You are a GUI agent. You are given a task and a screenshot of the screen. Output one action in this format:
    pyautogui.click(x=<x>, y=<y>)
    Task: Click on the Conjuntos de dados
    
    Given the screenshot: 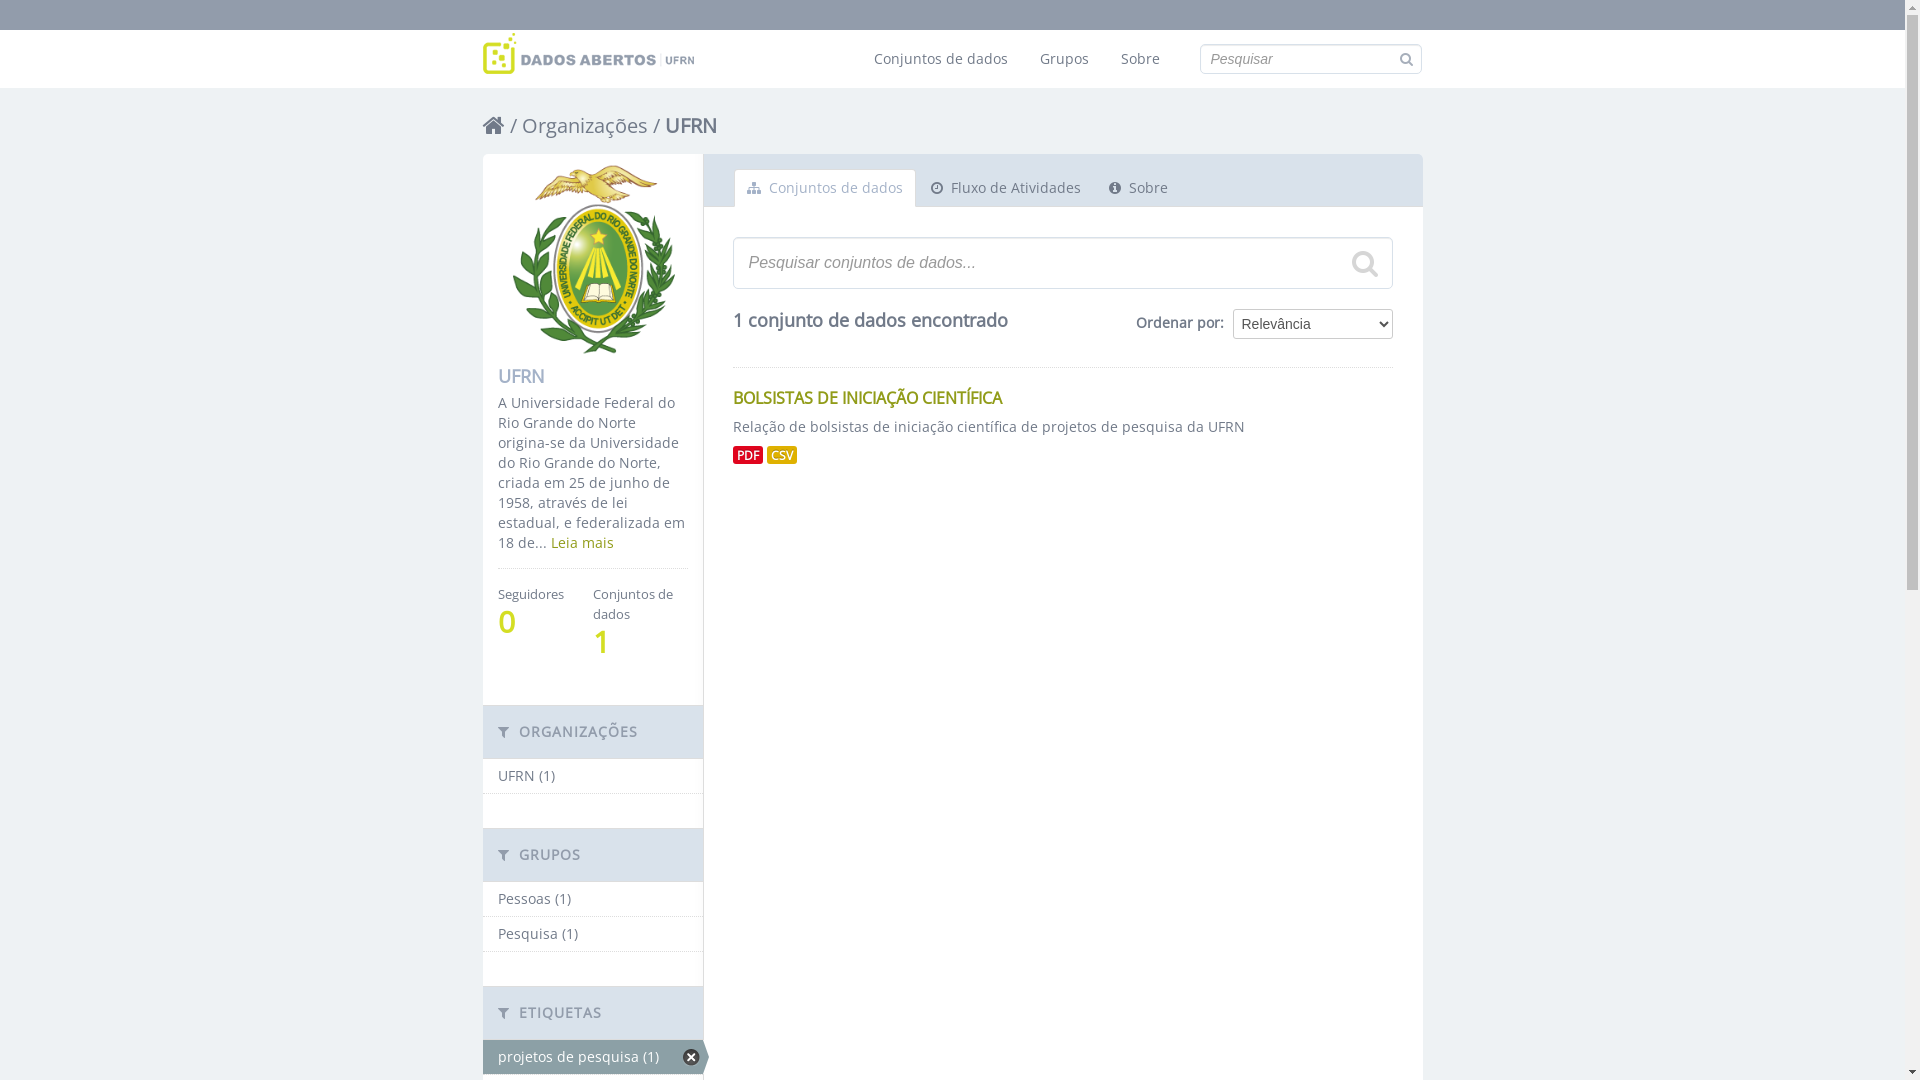 What is the action you would take?
    pyautogui.click(x=940, y=59)
    